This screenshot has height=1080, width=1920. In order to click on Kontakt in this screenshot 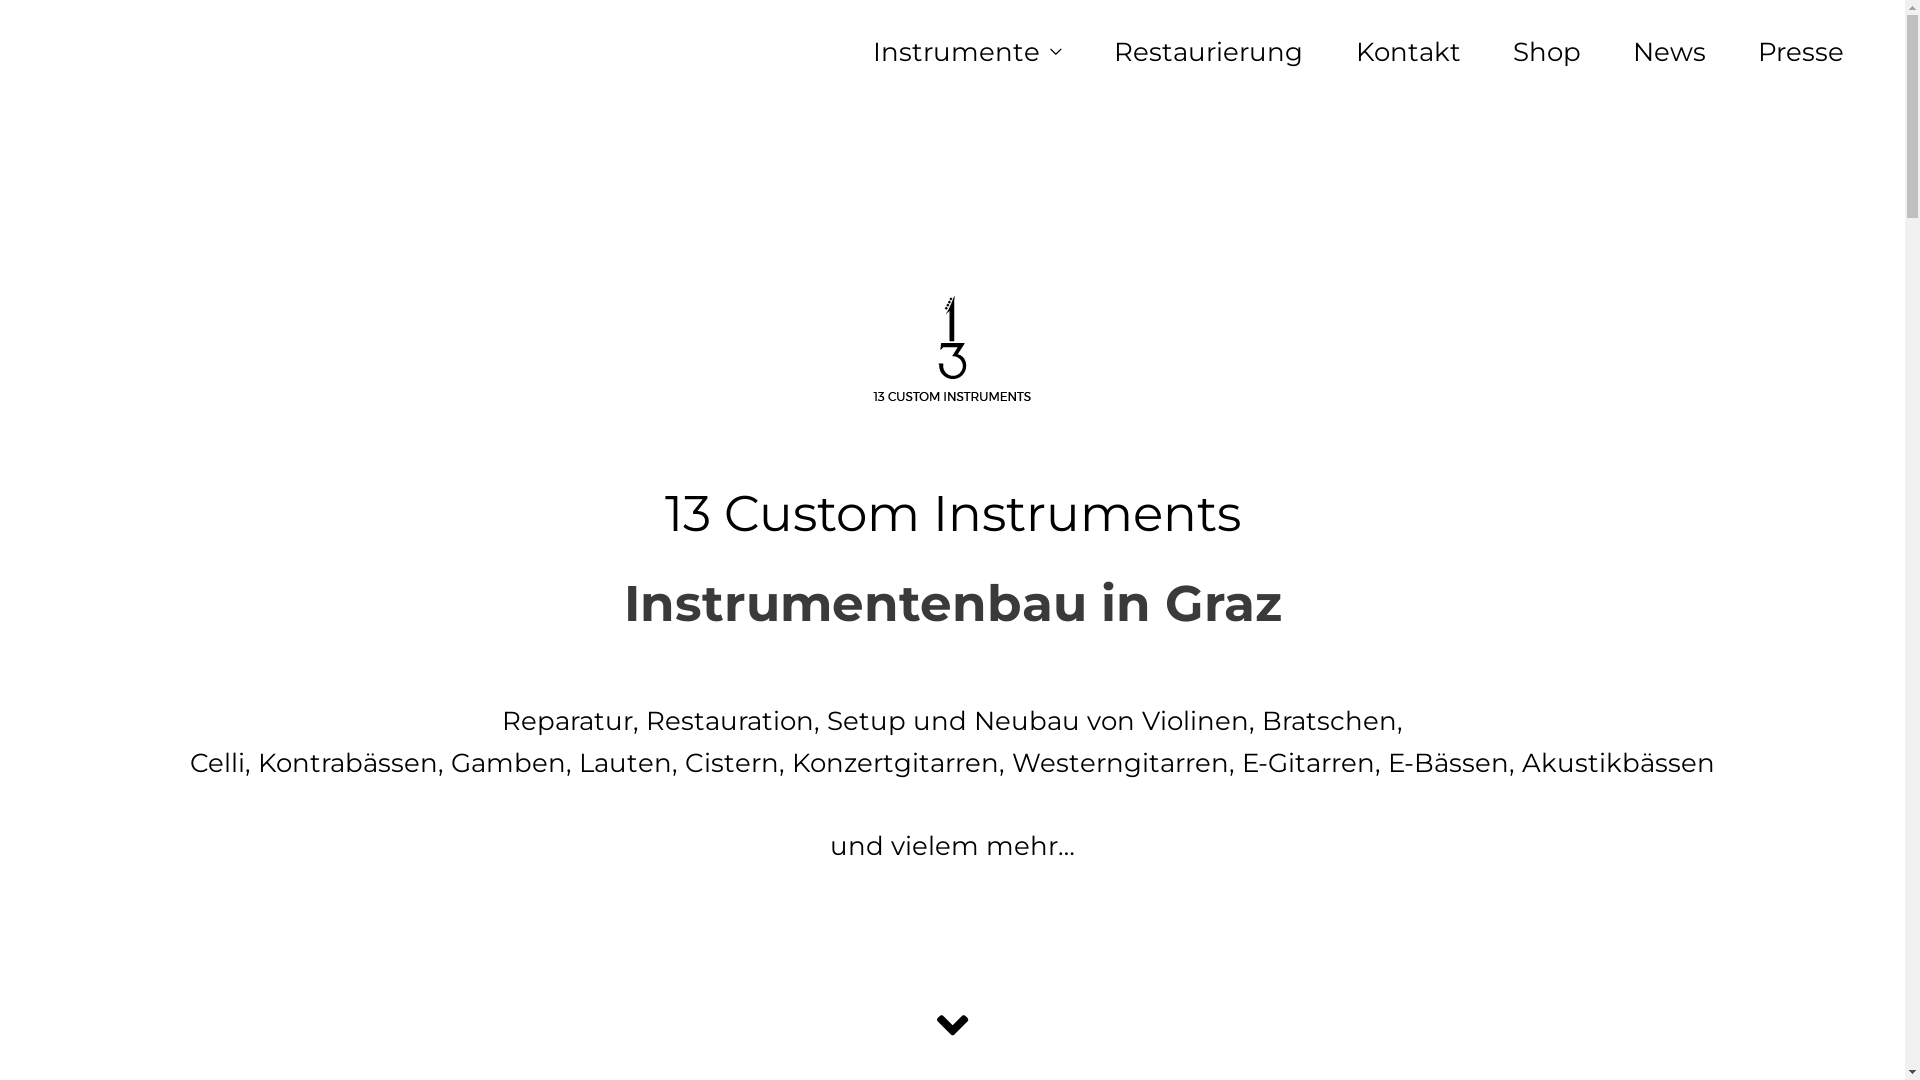, I will do `click(1408, 52)`.